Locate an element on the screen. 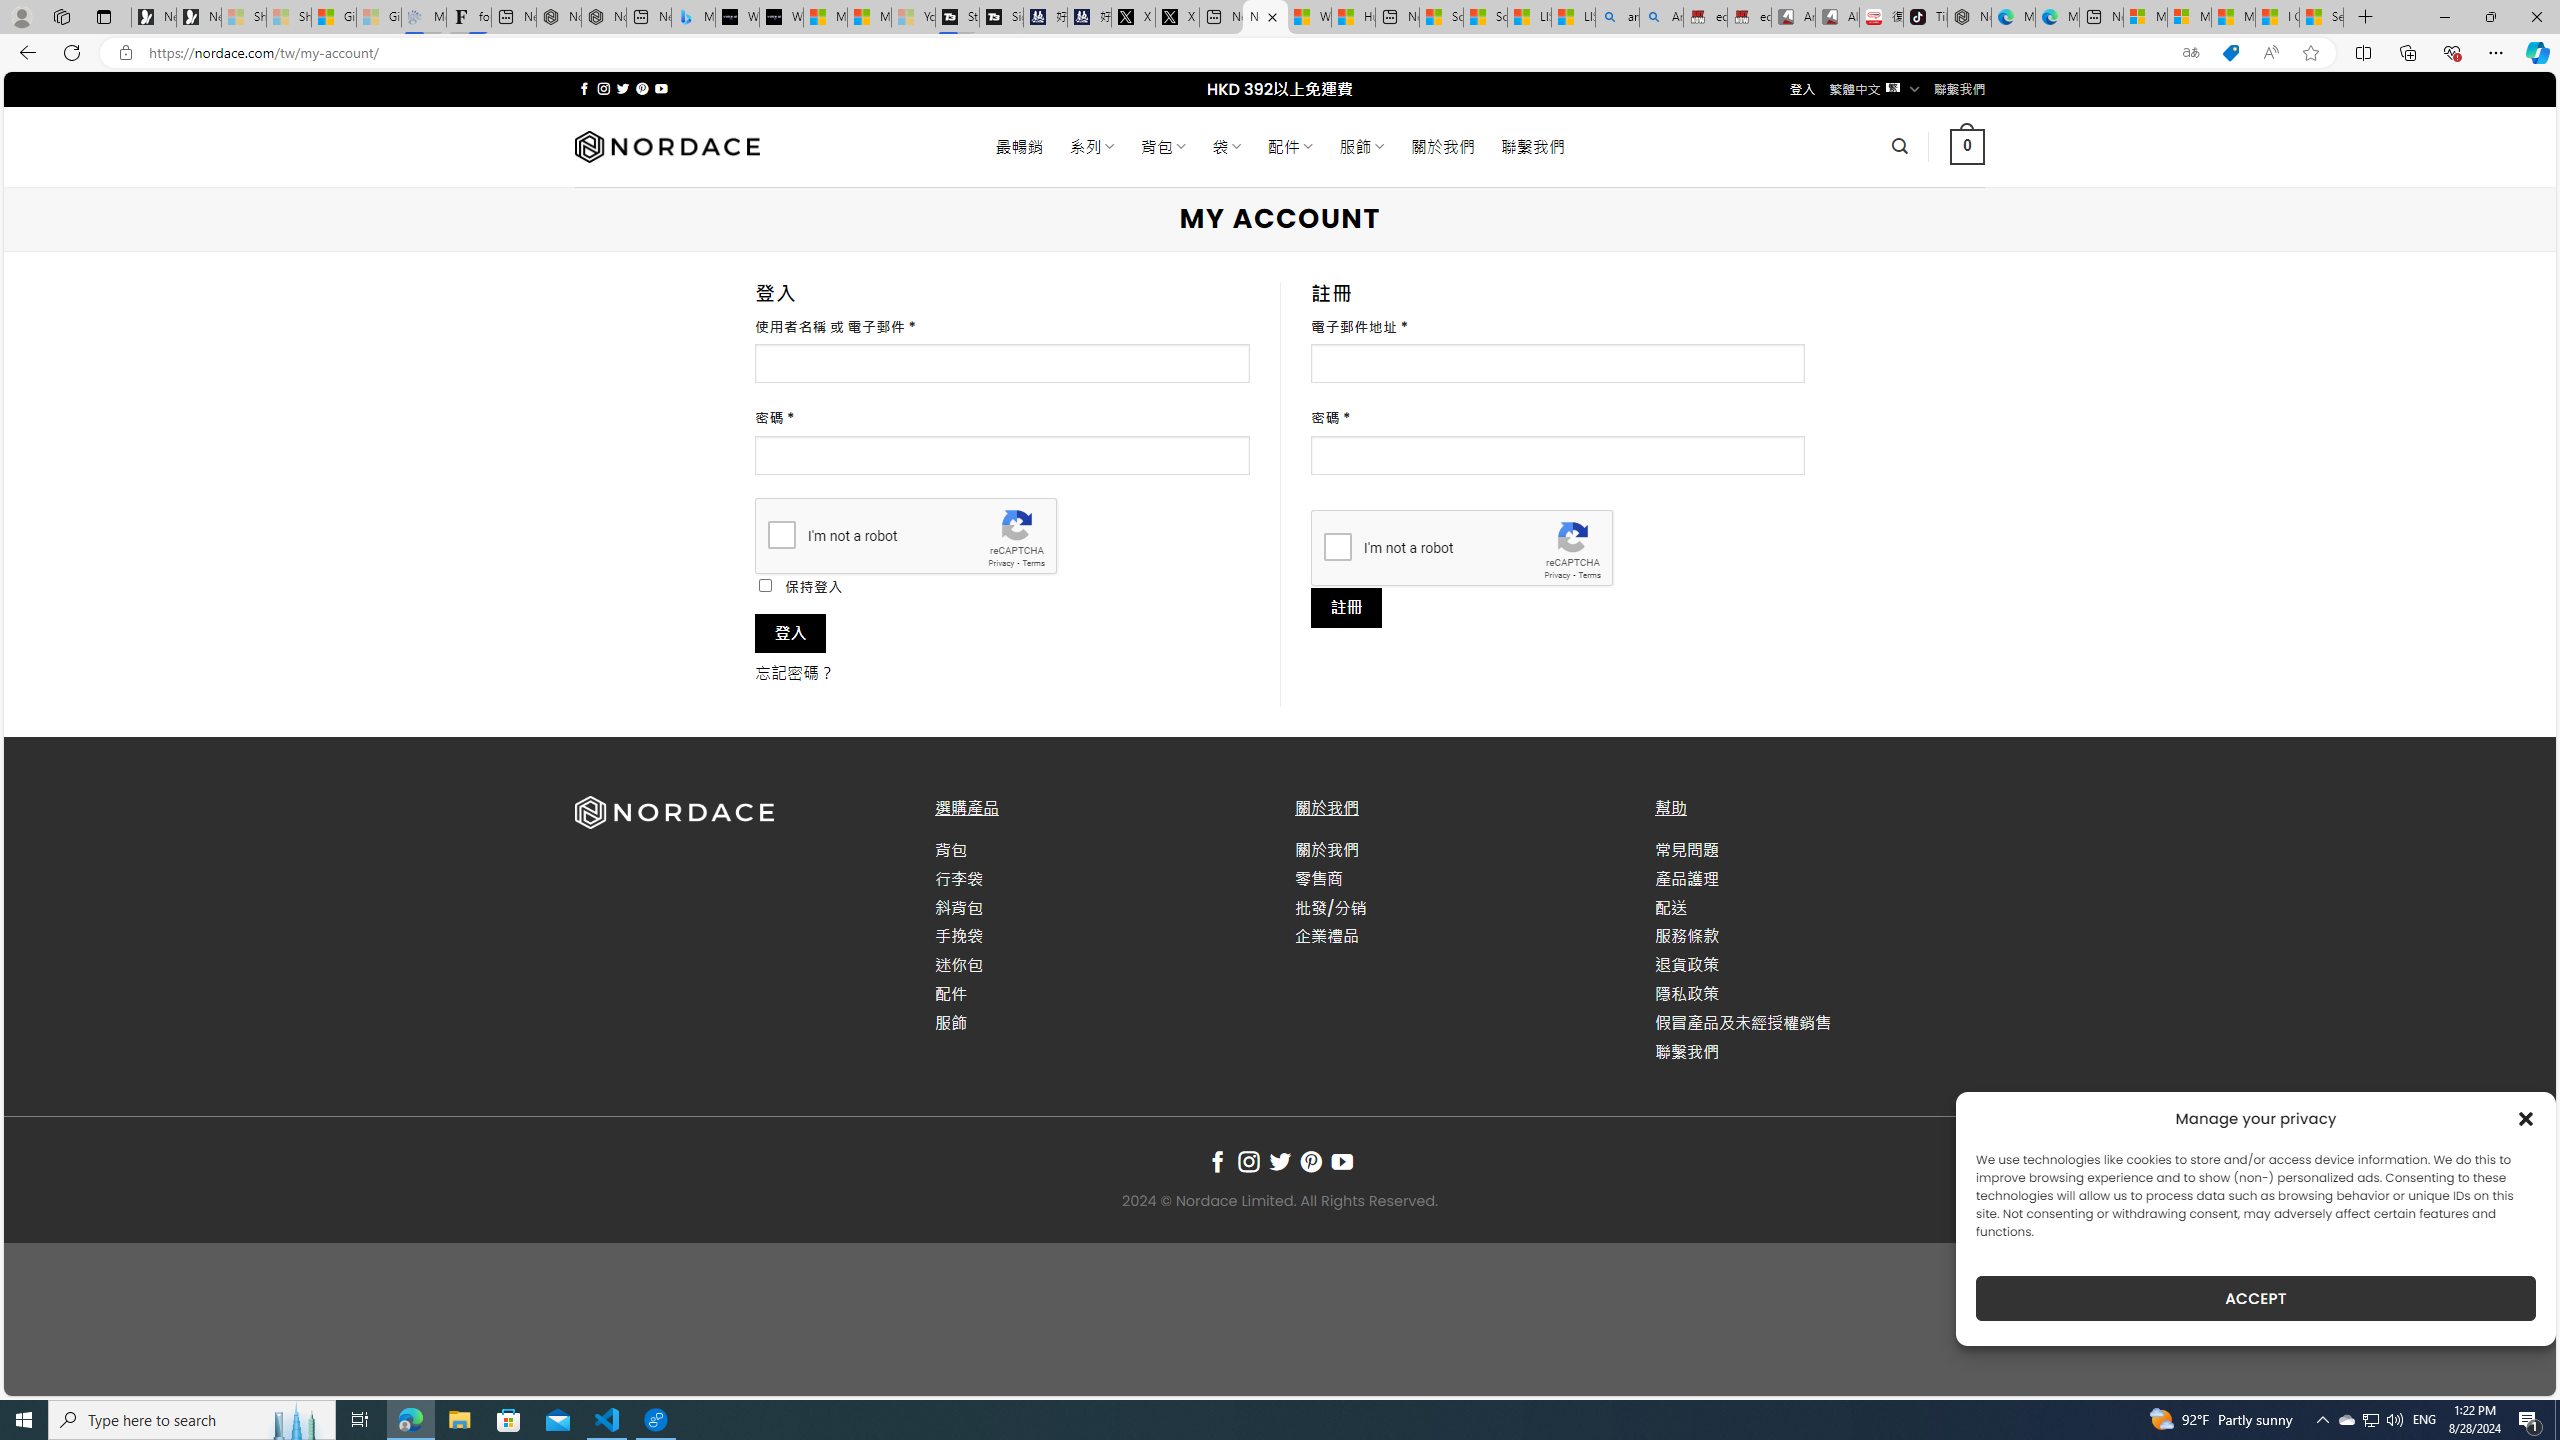 Image resolution: width=2560 pixels, height=1440 pixels. This site has coupons! Shopping in Microsoft Edge is located at coordinates (2230, 53).